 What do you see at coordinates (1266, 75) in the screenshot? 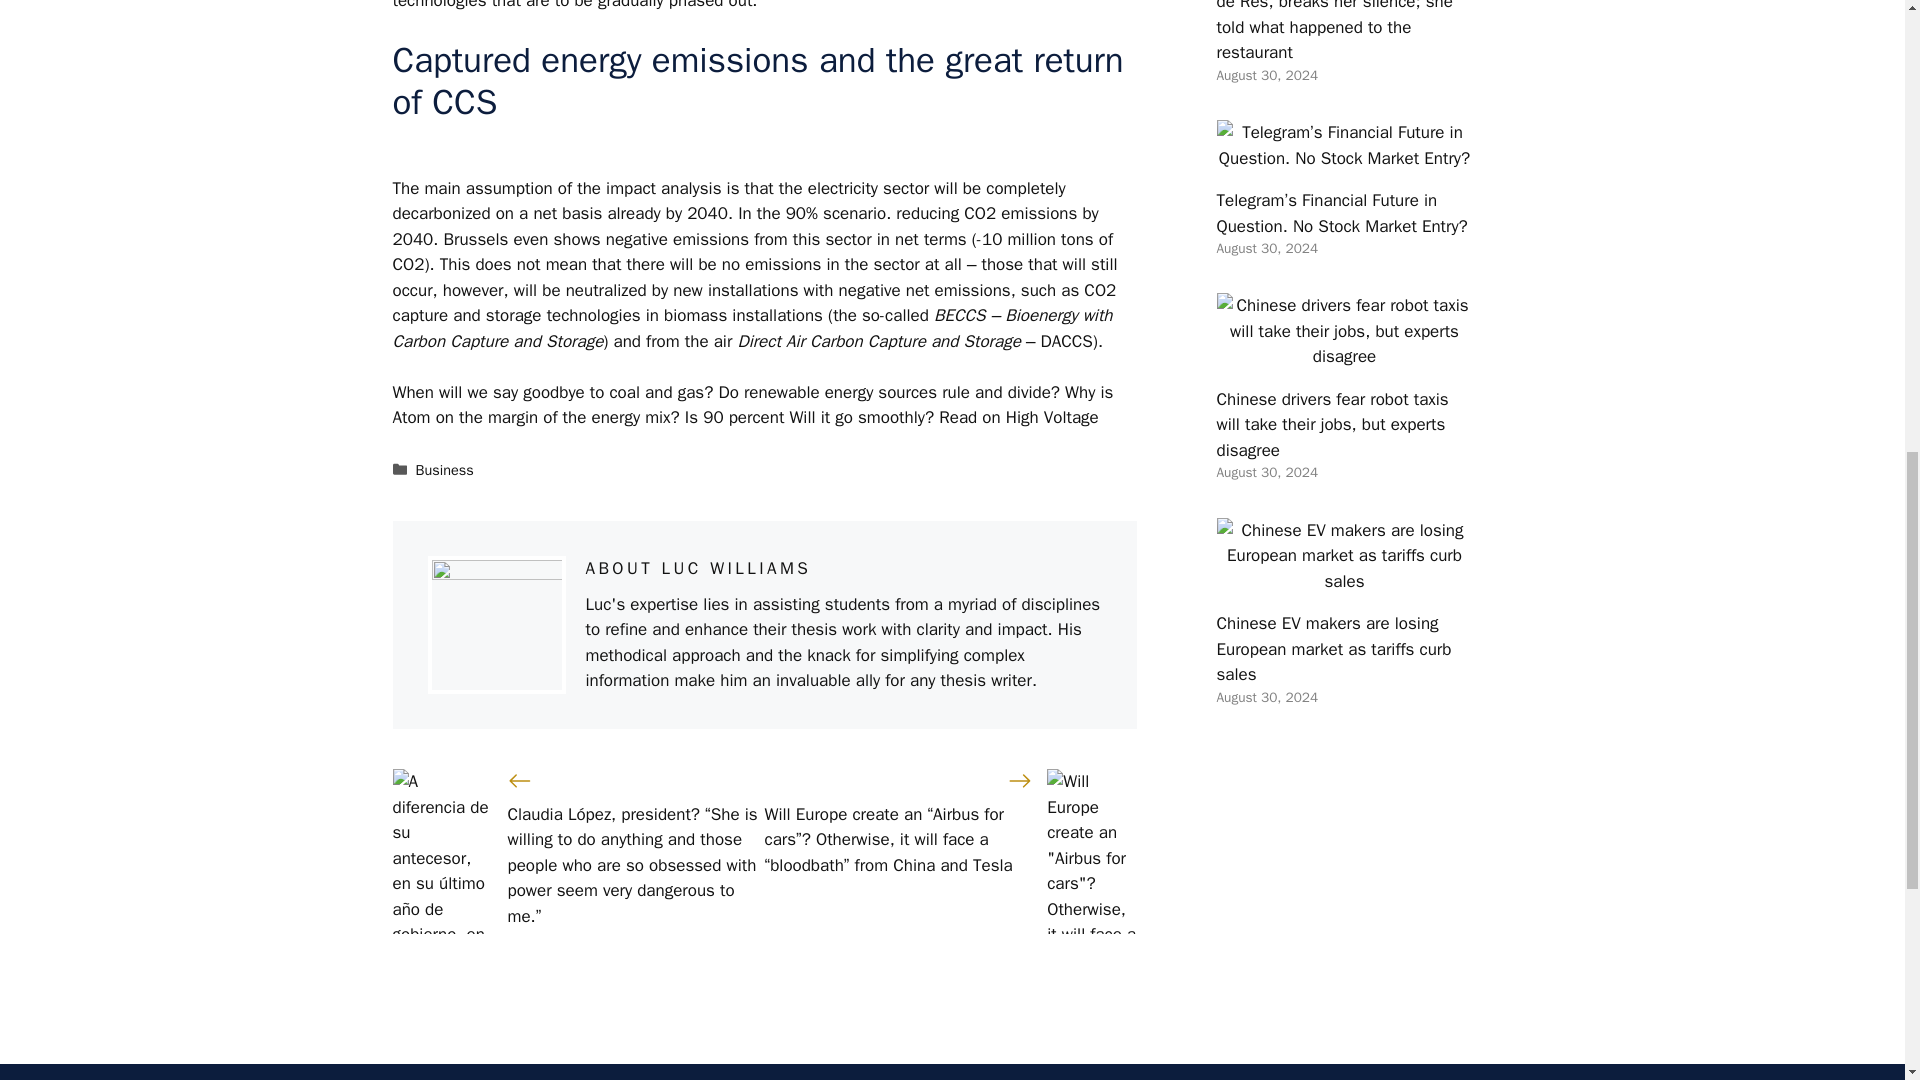
I see `7:39 pm` at bounding box center [1266, 75].